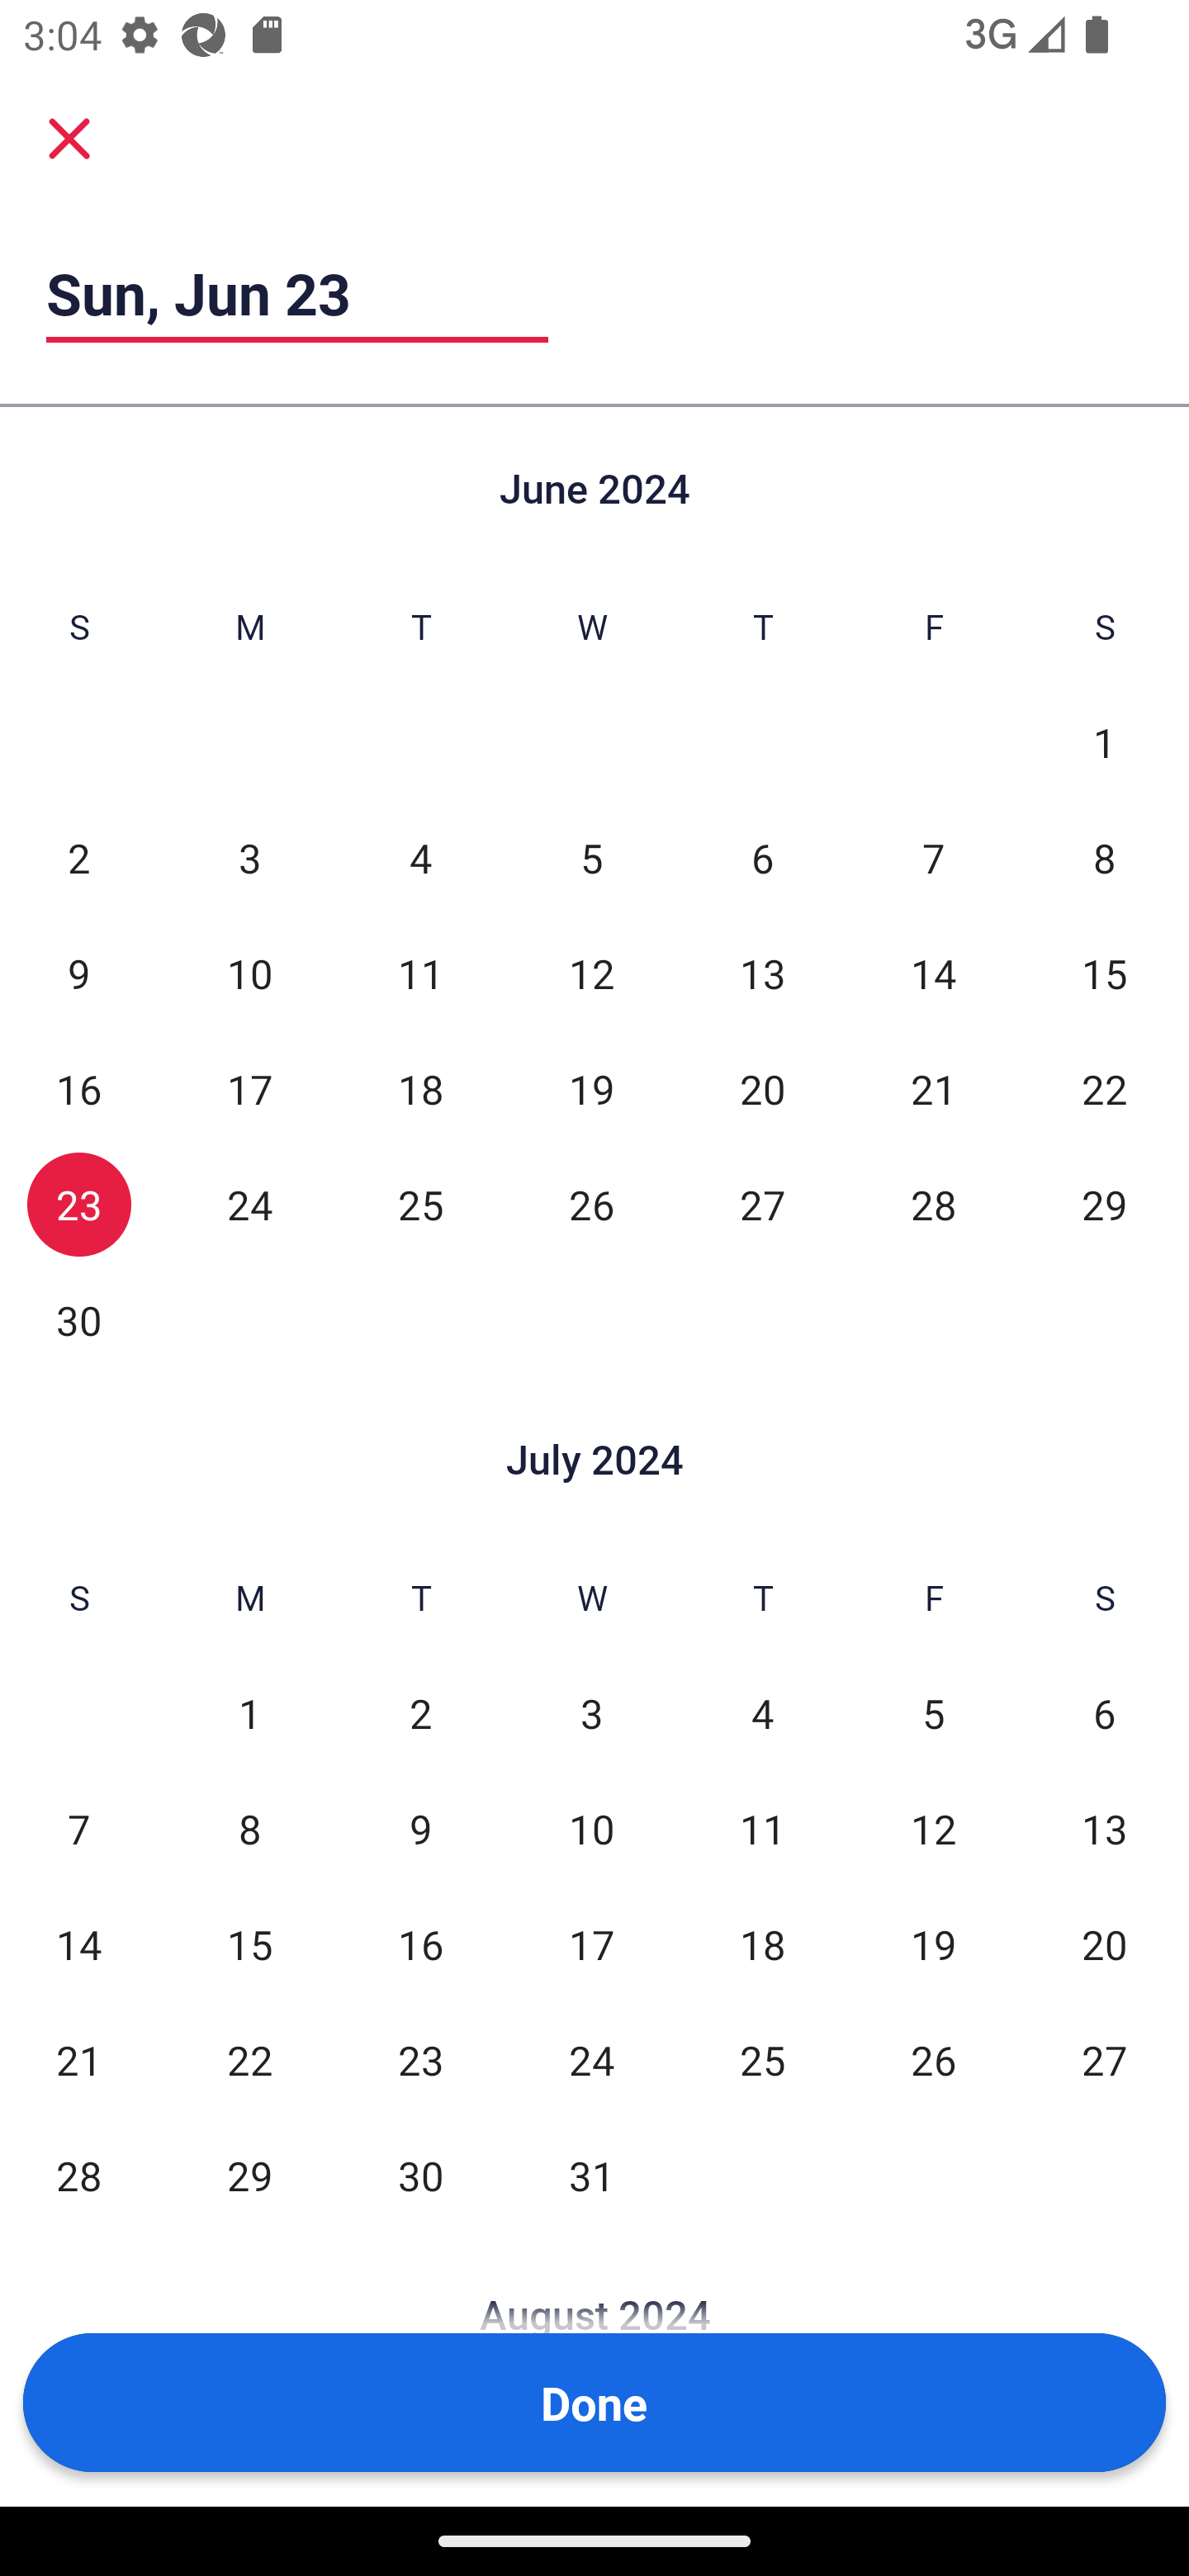  What do you see at coordinates (933, 1828) in the screenshot?
I see `12 Fri, Jul 12, Not Selected` at bounding box center [933, 1828].